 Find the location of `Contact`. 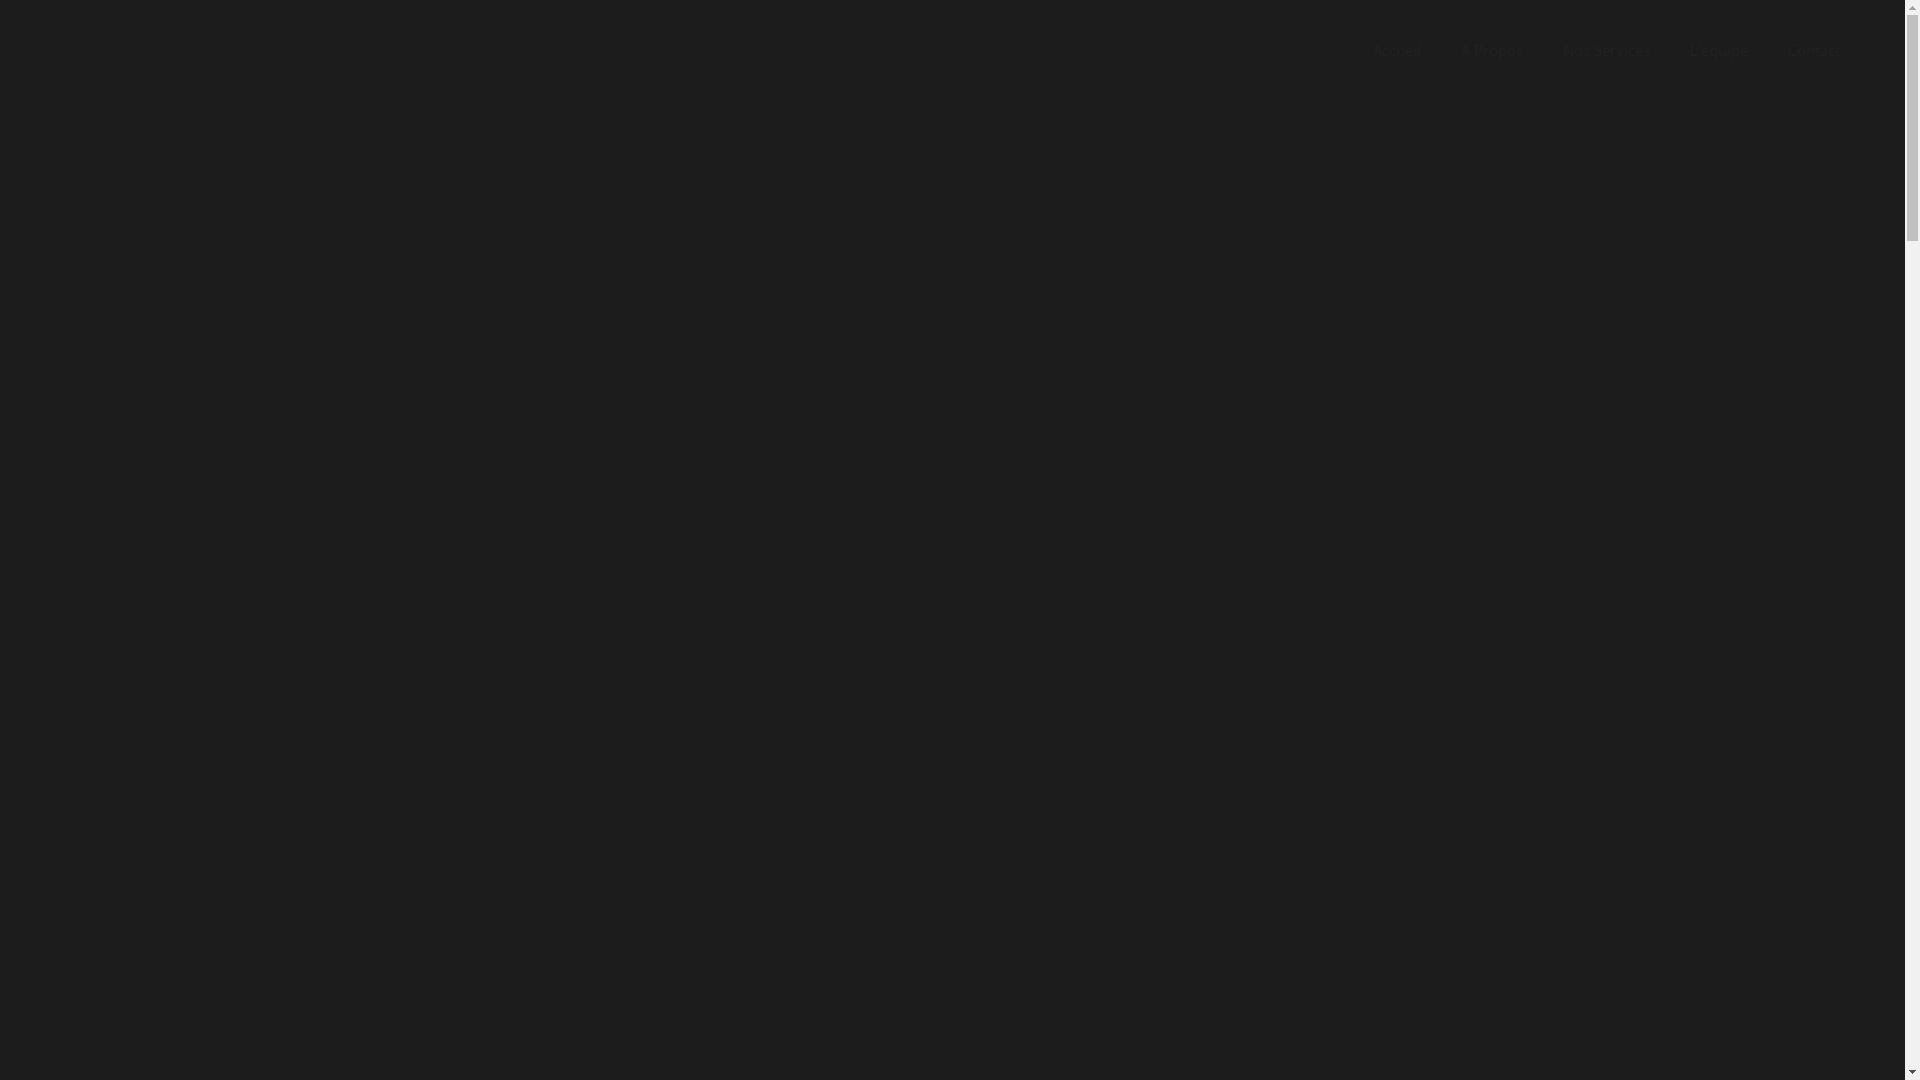

Contact is located at coordinates (1814, 50).